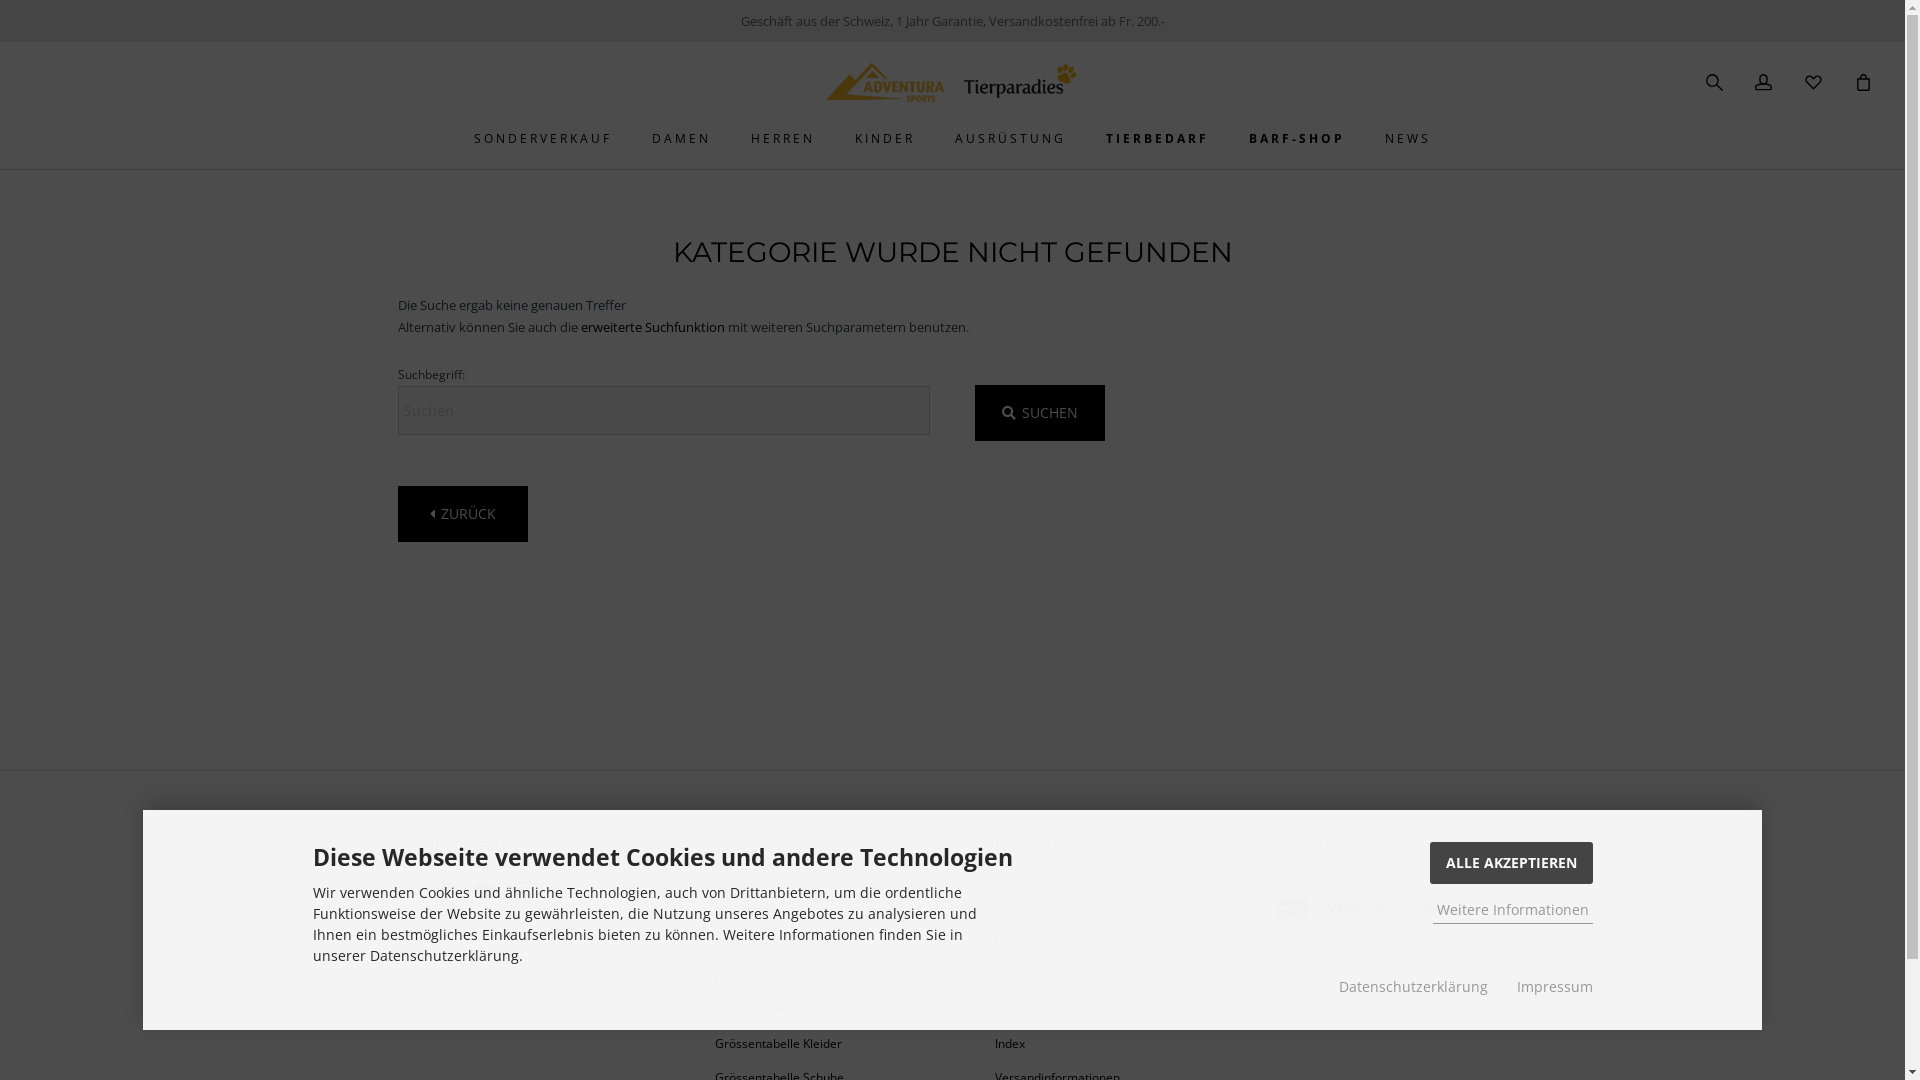 The width and height of the screenshot is (1920, 1080). I want to click on BARF-SHOP, so click(1297, 138).